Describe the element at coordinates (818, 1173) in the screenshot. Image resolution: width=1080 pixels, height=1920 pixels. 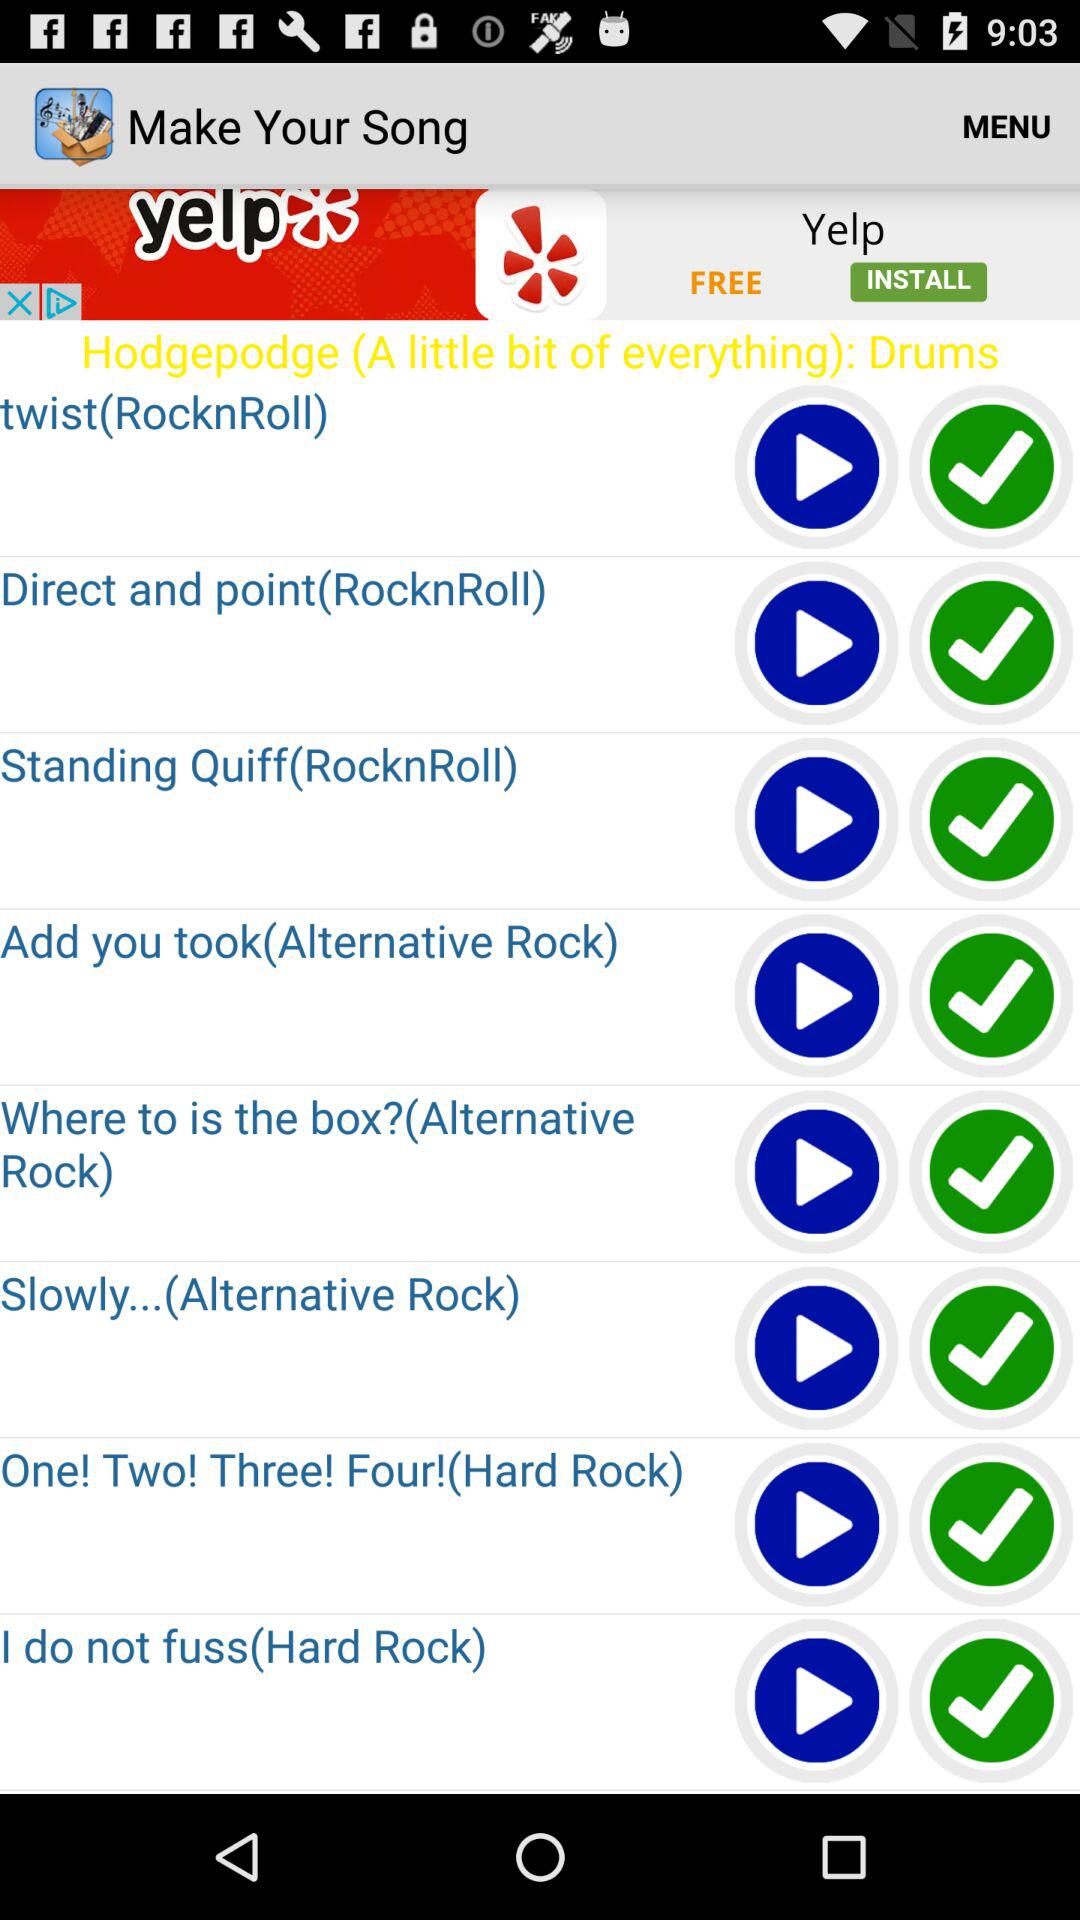
I see `play track` at that location.